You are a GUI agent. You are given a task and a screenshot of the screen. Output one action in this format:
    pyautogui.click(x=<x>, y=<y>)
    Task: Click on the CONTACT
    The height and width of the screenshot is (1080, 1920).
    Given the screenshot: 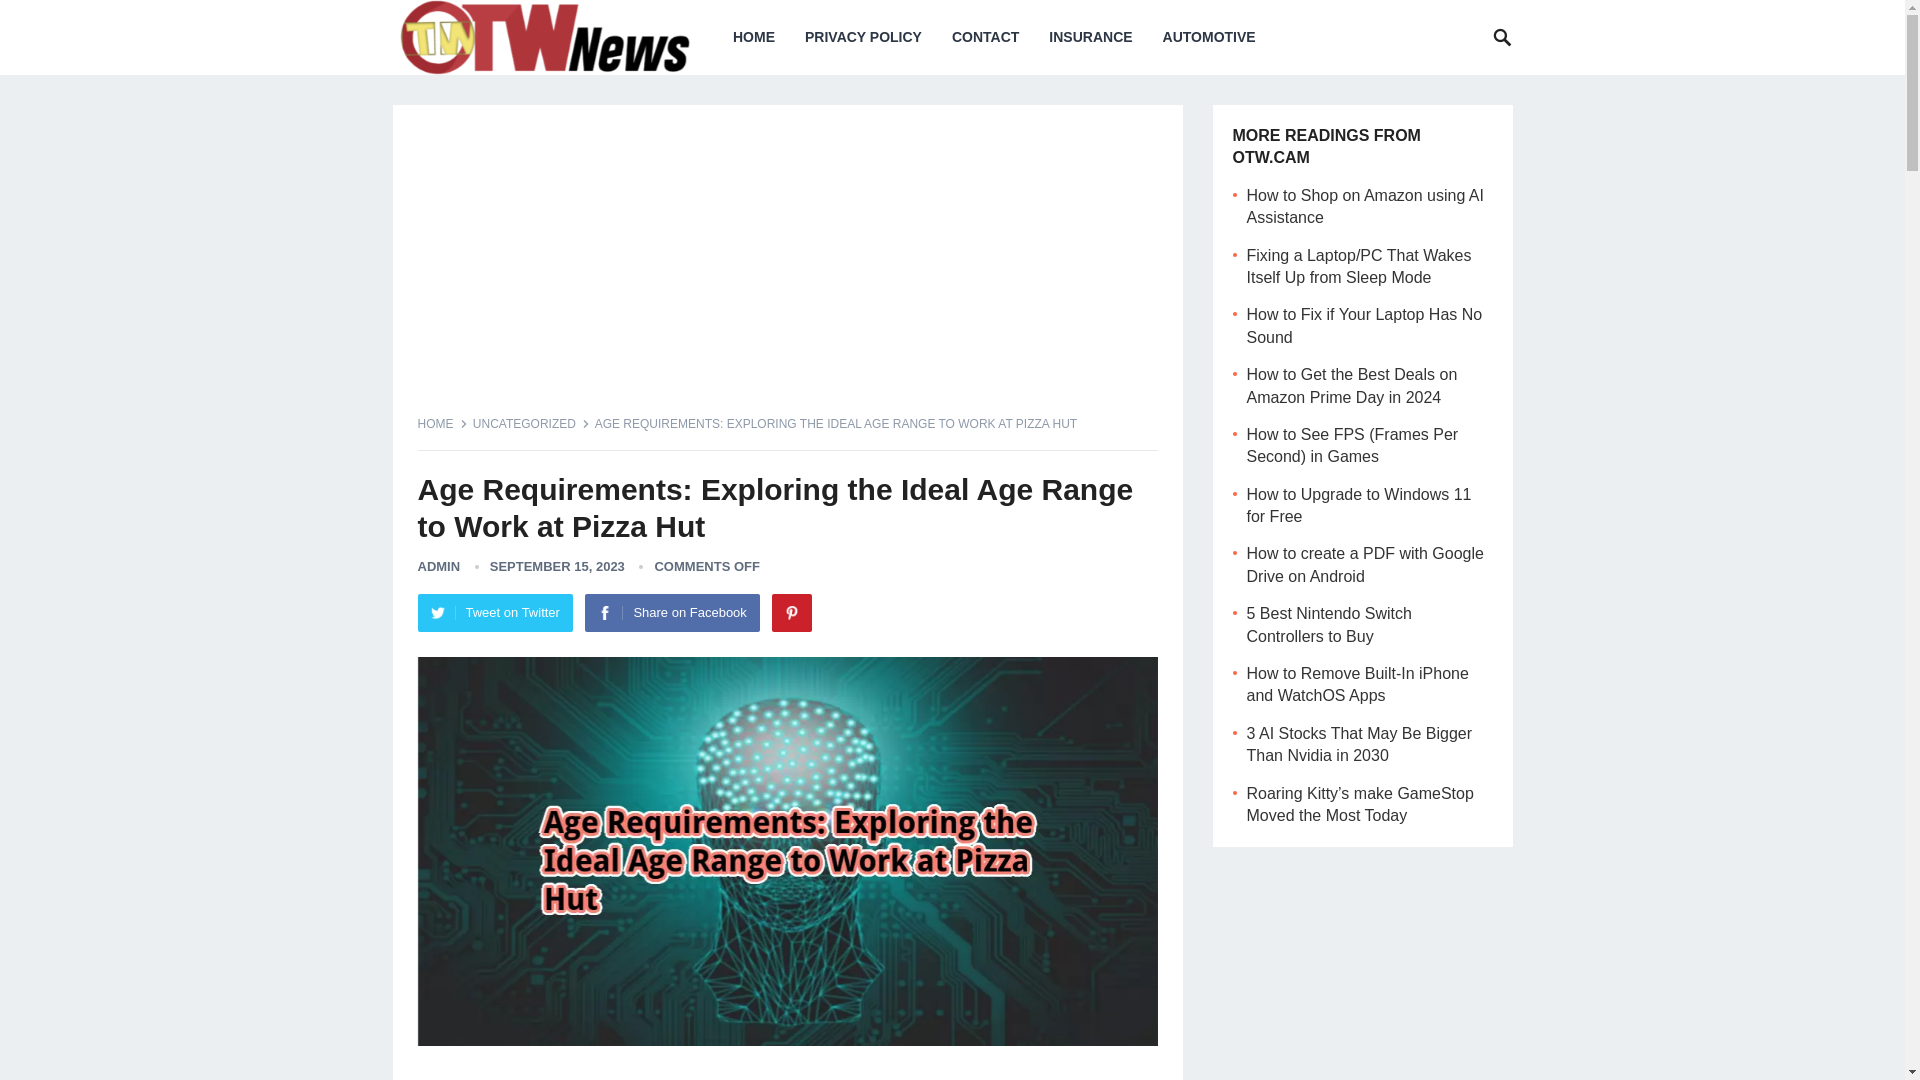 What is the action you would take?
    pyautogui.click(x=985, y=37)
    